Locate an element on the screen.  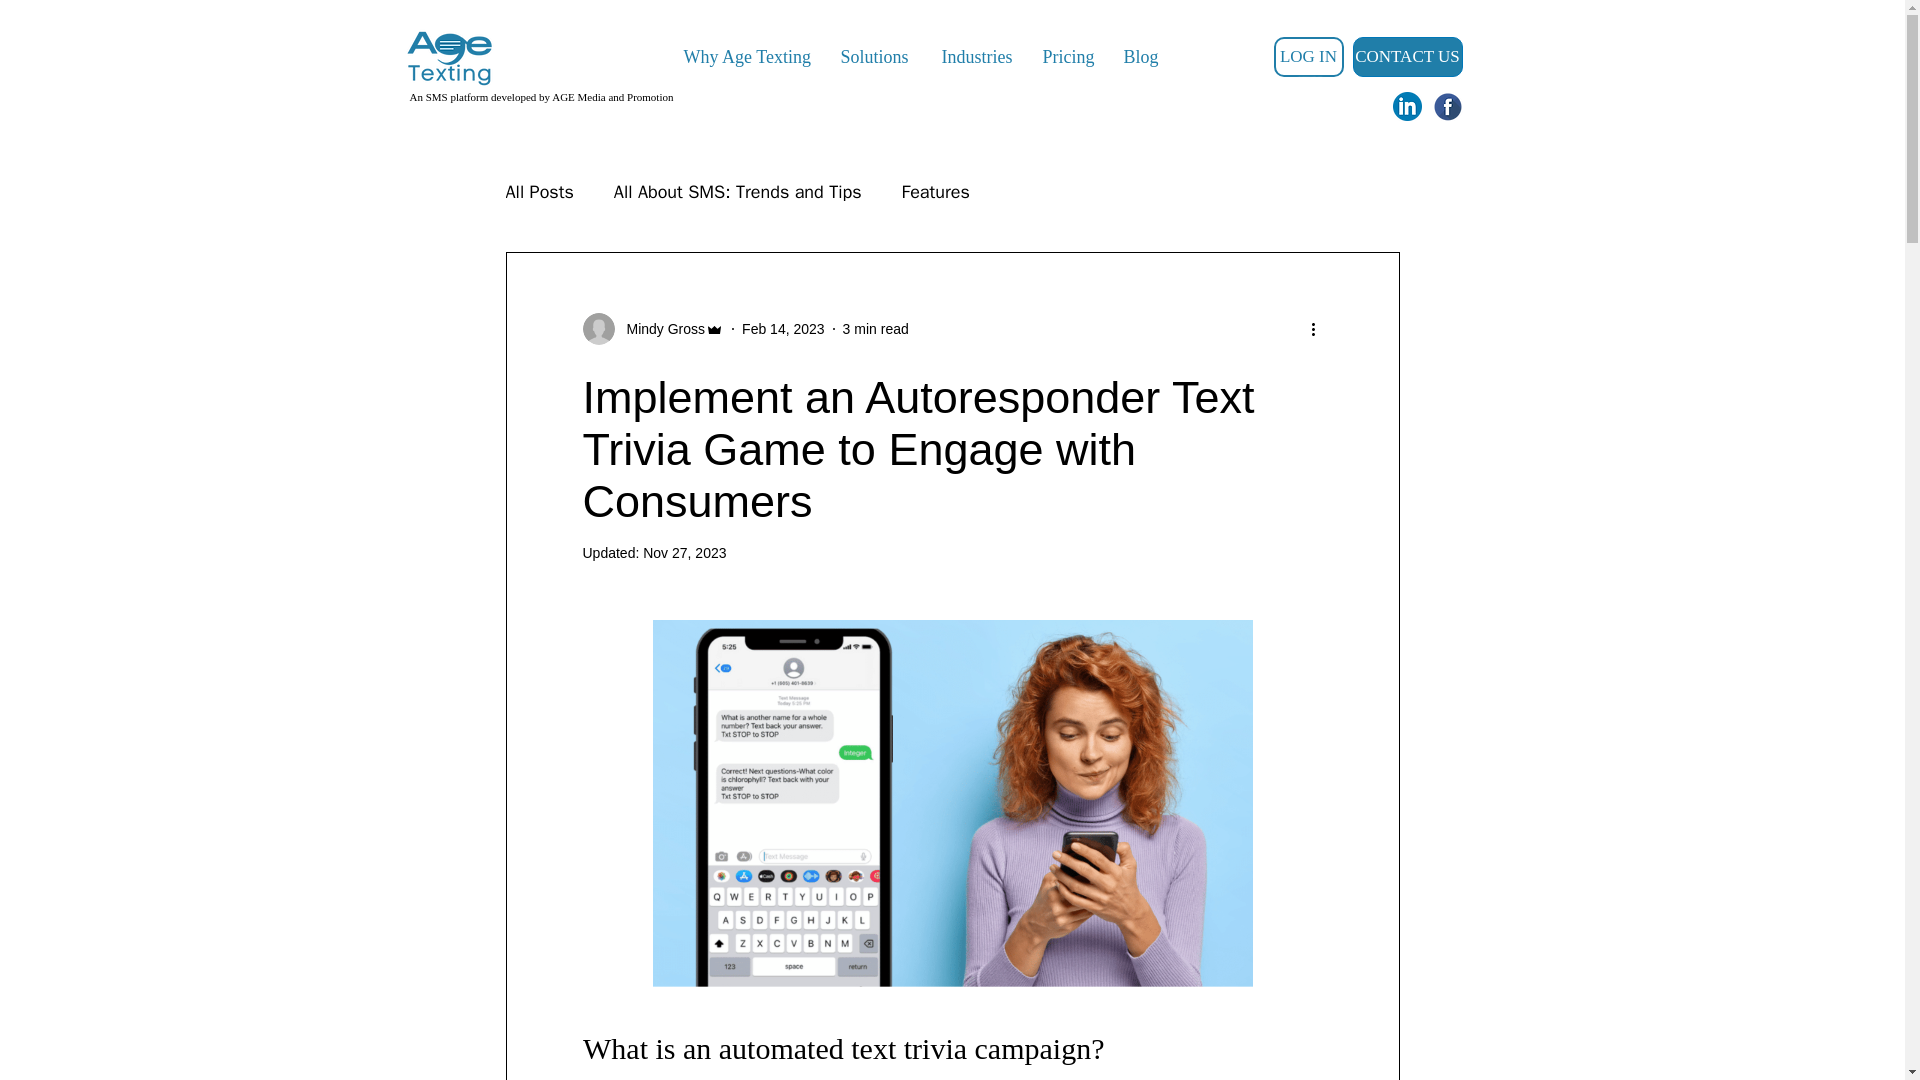
Industries is located at coordinates (975, 57).